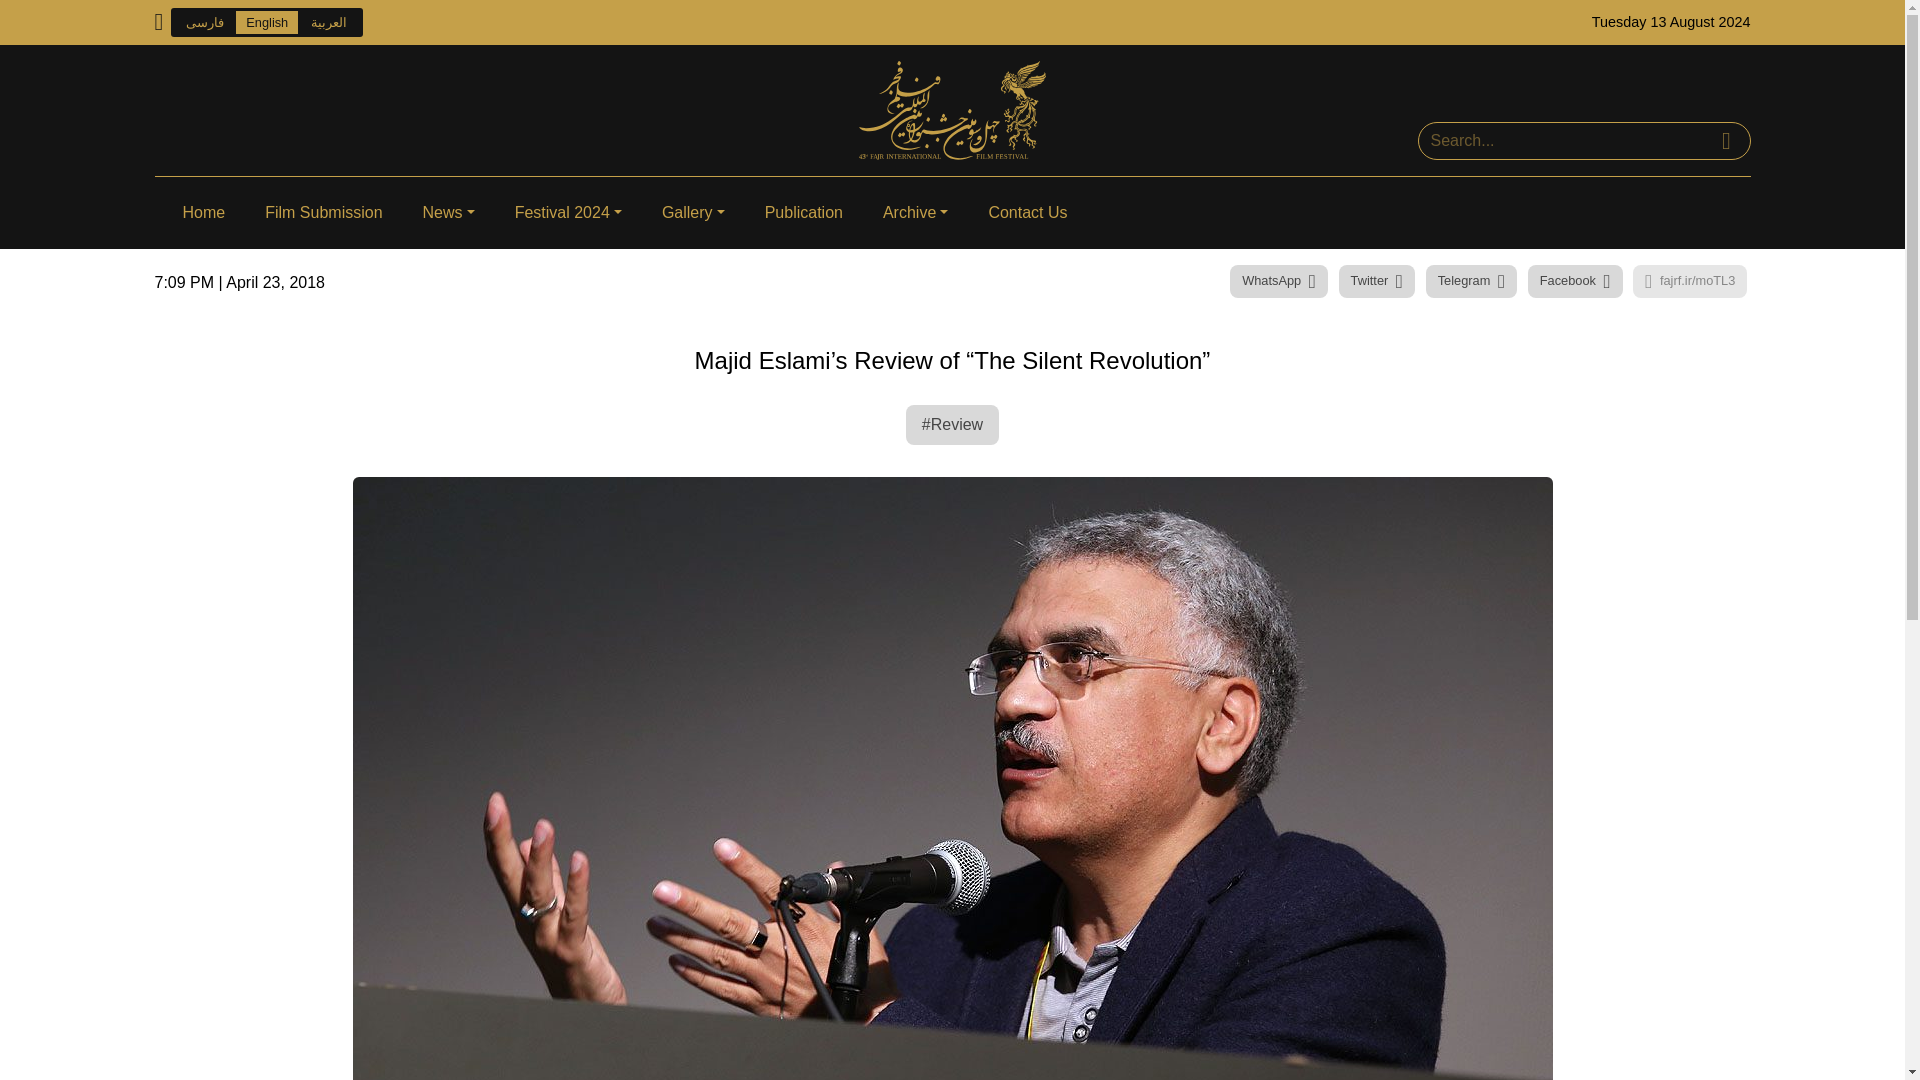 The image size is (1920, 1080). I want to click on Festival 2024, so click(568, 213).